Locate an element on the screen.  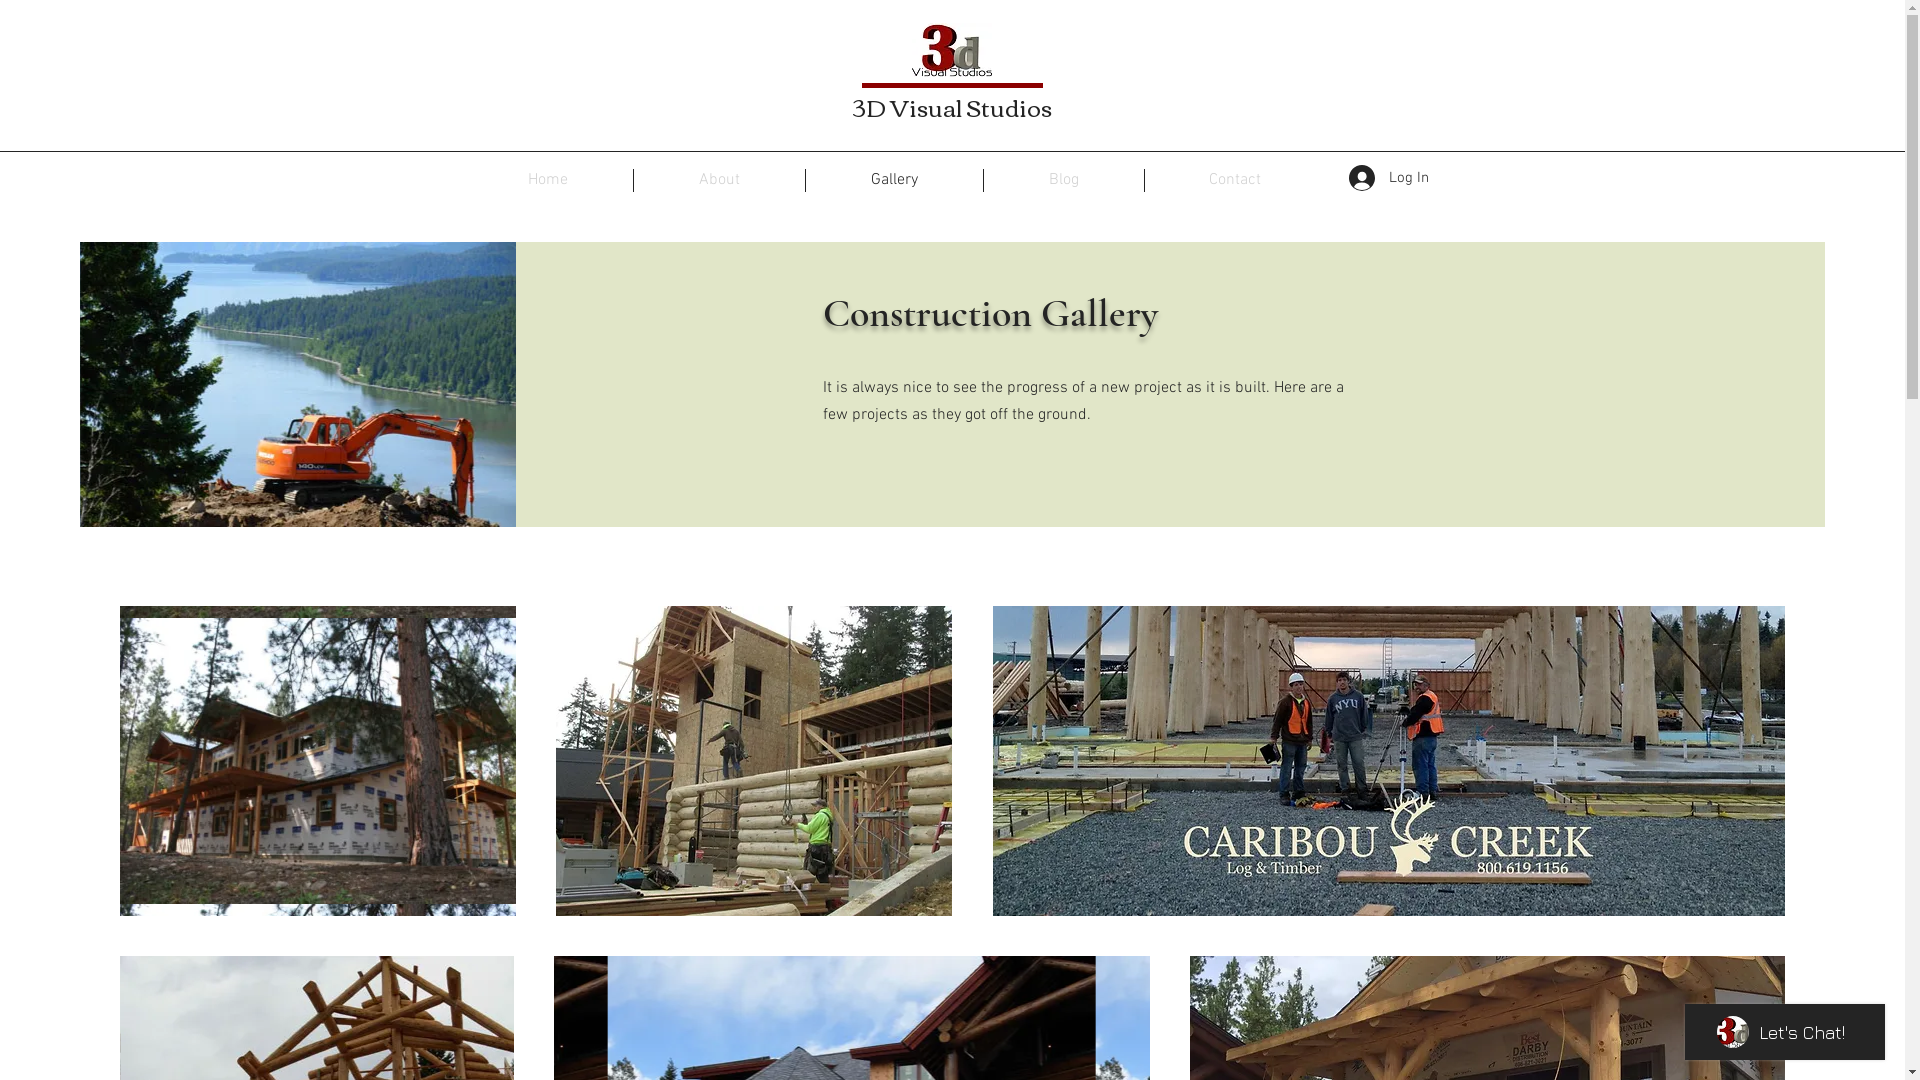
Gallery is located at coordinates (894, 180).